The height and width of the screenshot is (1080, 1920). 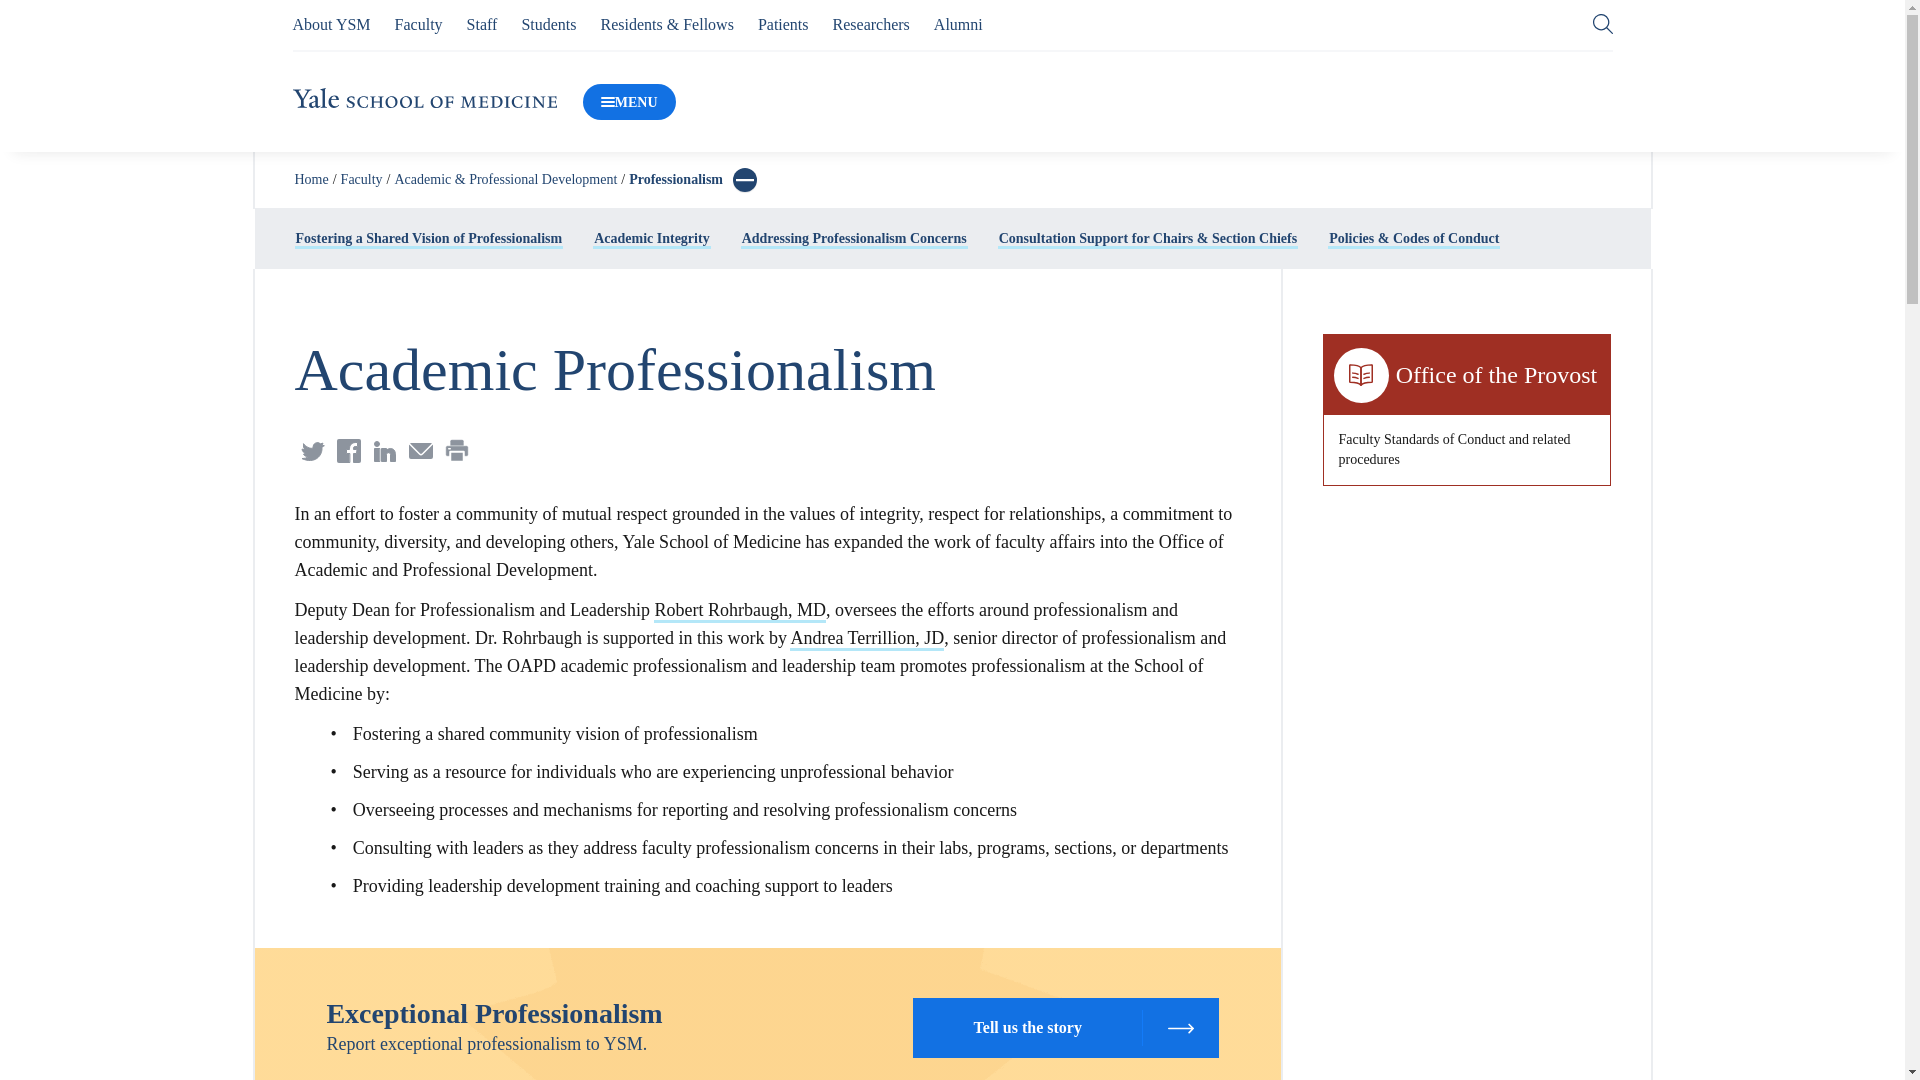 I want to click on Faculty, so click(x=419, y=24).